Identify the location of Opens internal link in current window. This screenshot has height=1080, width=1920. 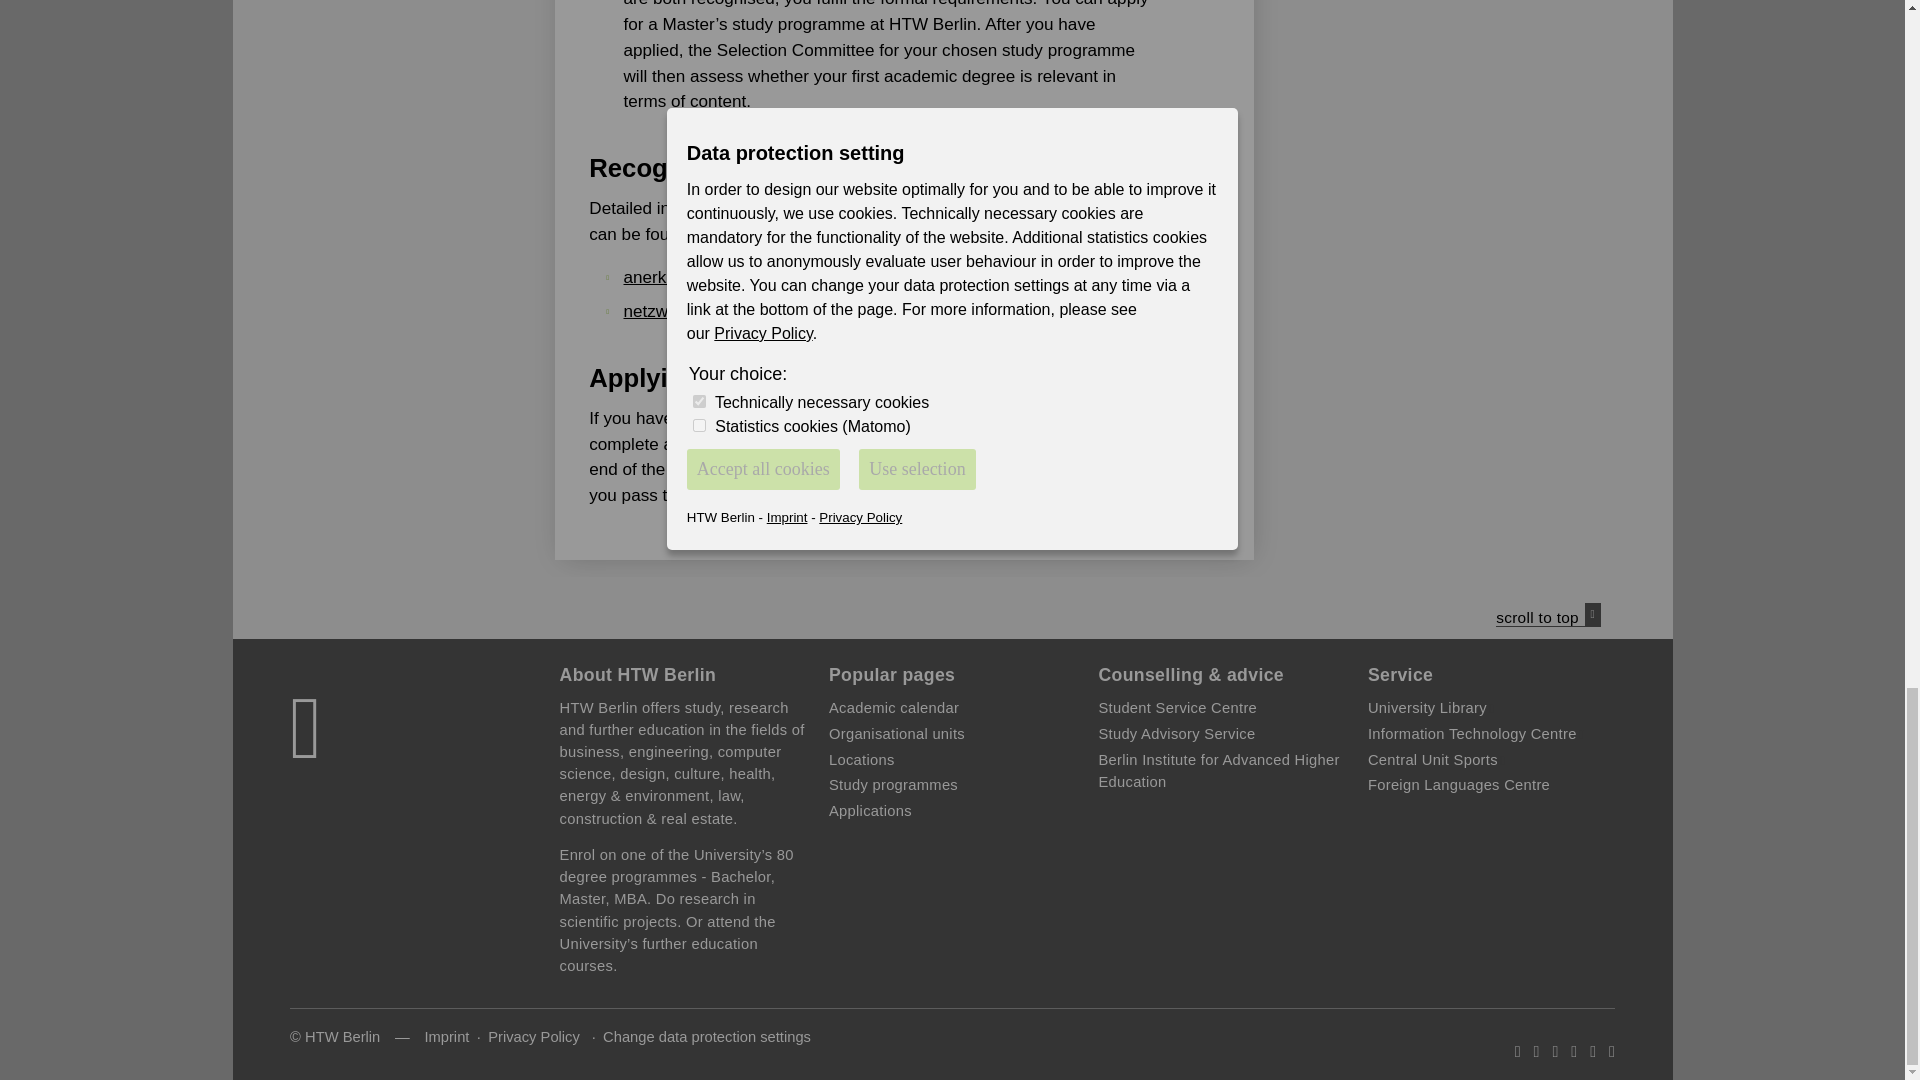
(1178, 708).